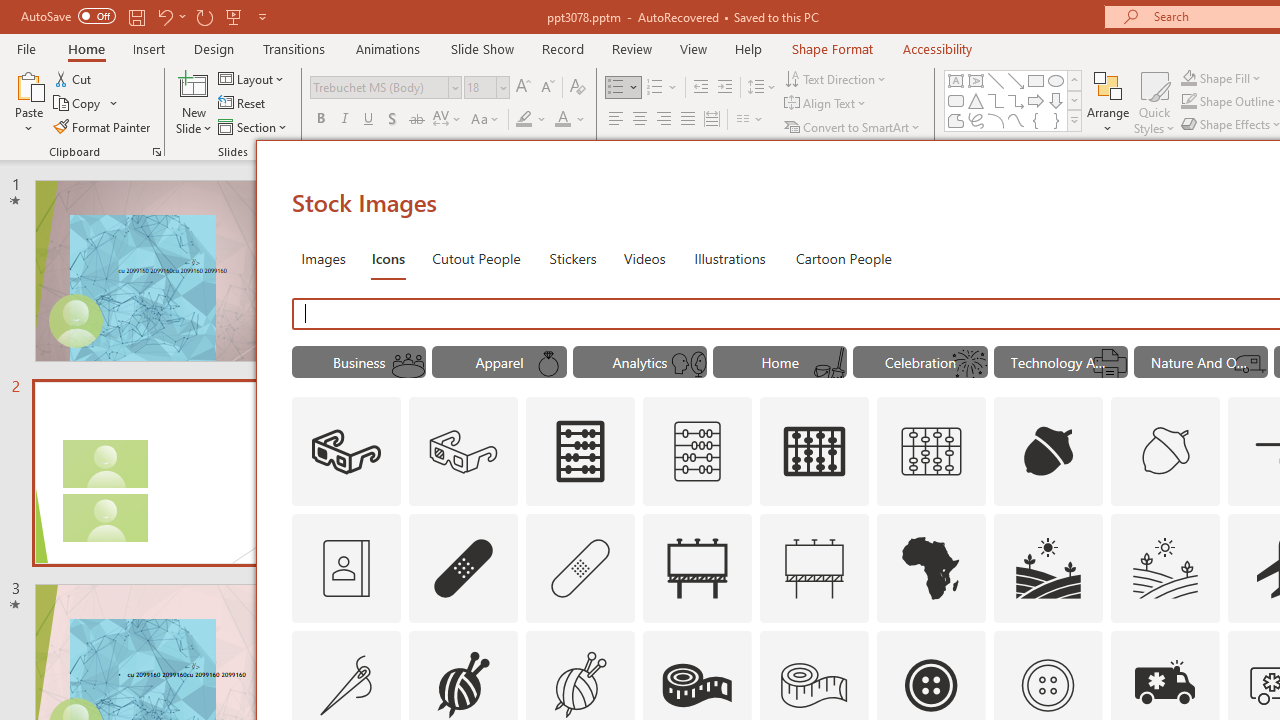  I want to click on Align Left, so click(616, 120).